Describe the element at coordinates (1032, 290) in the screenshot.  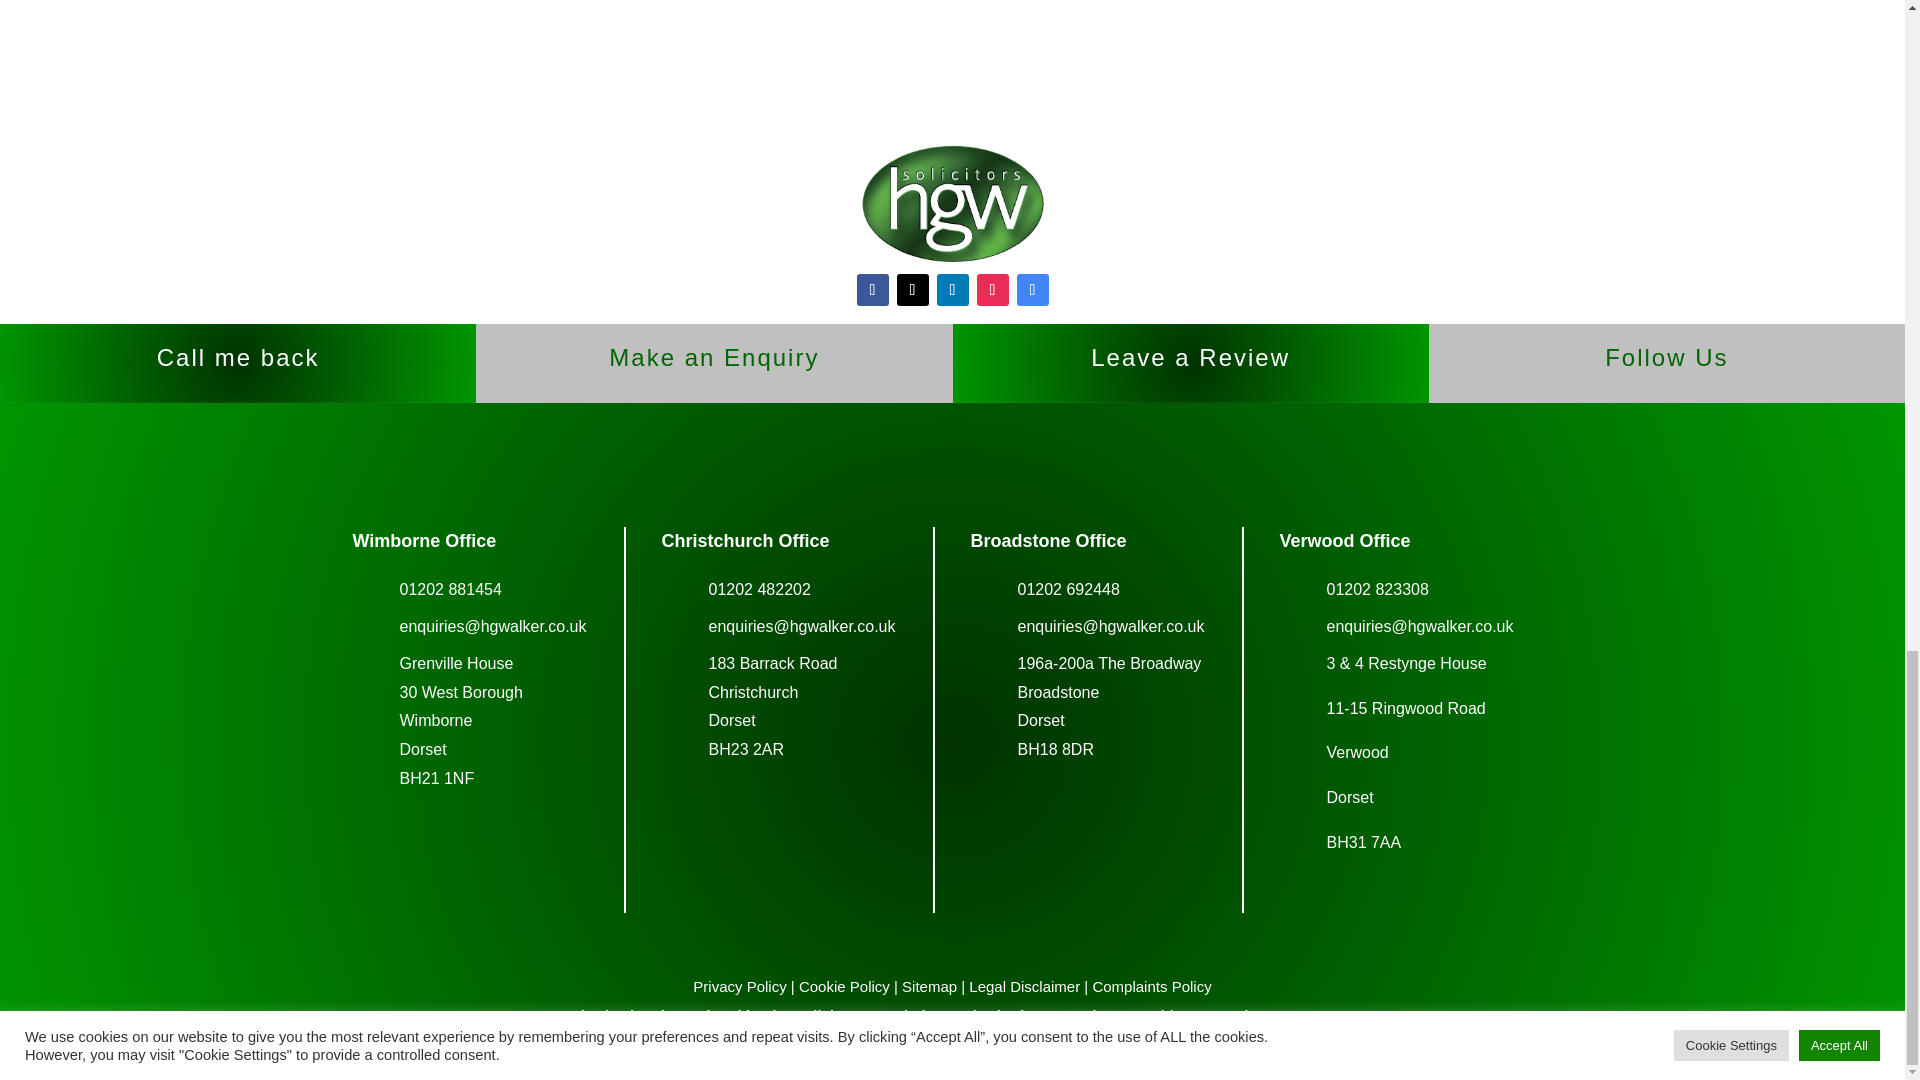
I see `Follow on Google` at that location.